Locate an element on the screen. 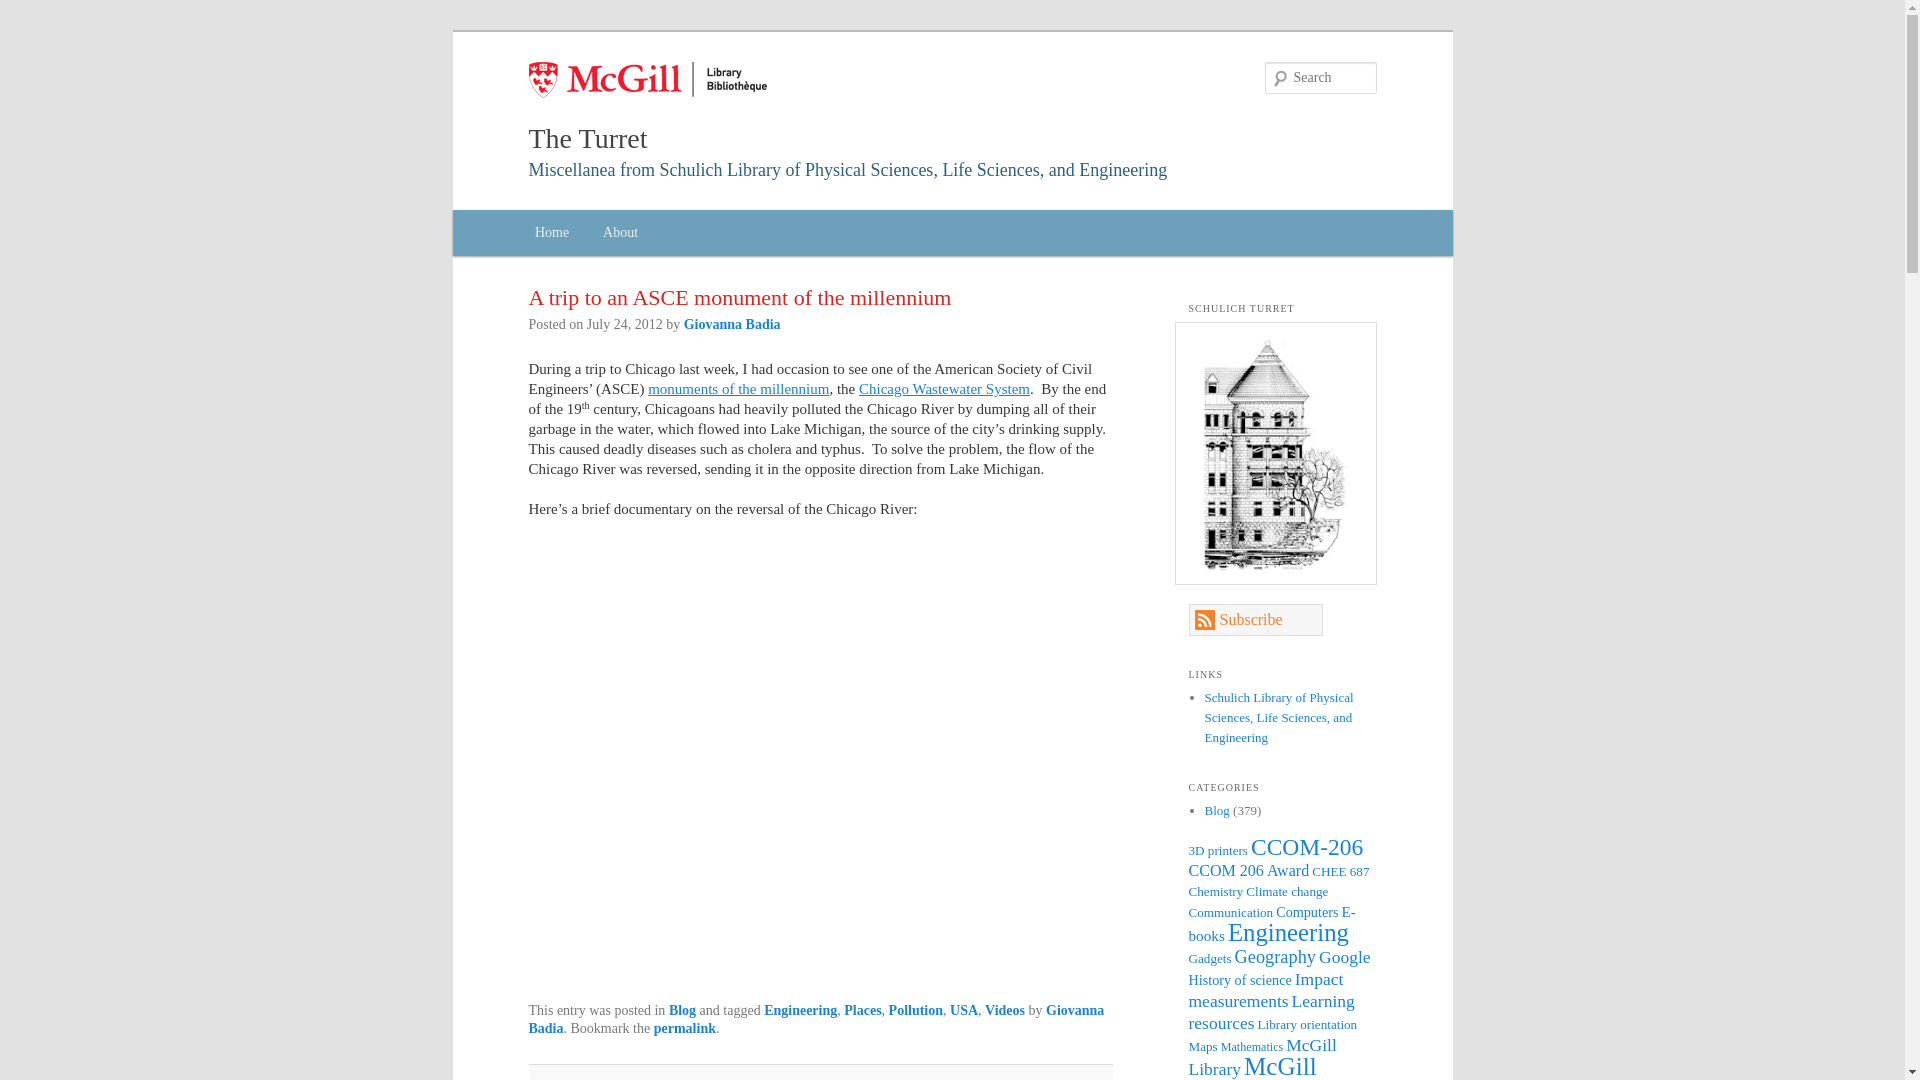 The image size is (1920, 1080). Blog is located at coordinates (682, 1010).